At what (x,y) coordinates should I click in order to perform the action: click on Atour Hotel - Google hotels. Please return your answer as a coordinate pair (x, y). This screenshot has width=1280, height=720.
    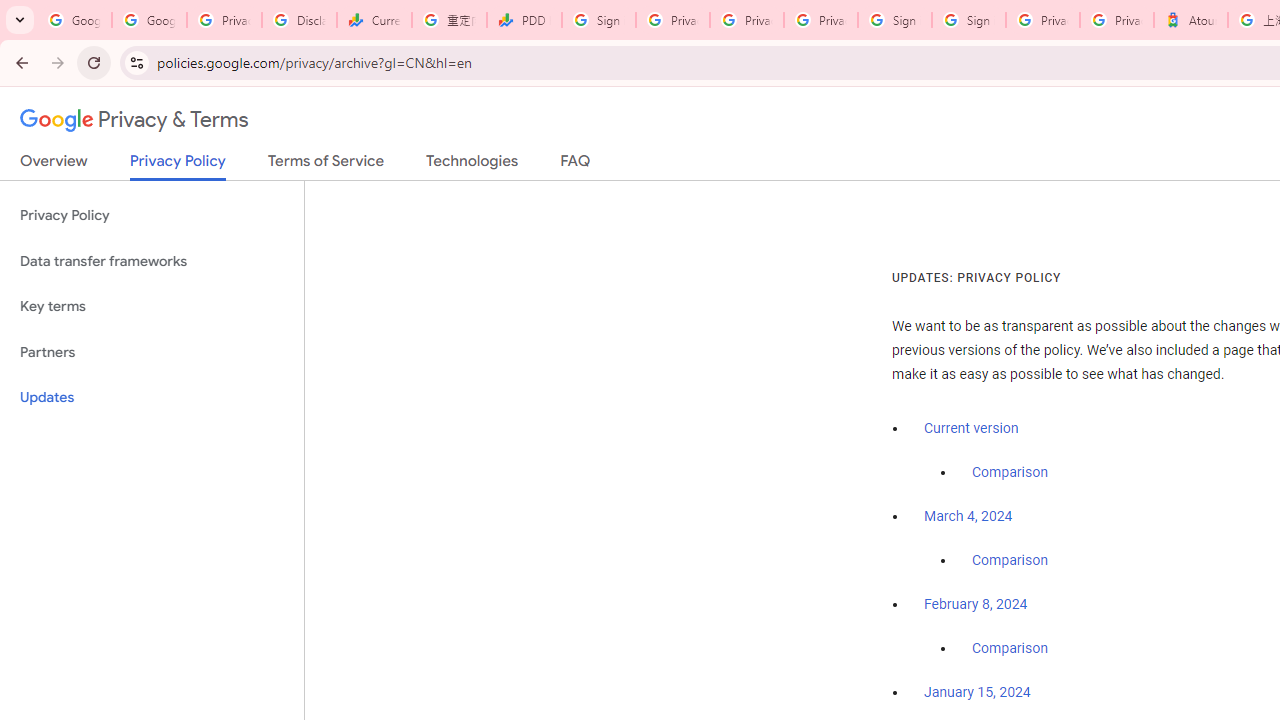
    Looking at the image, I should click on (1190, 20).